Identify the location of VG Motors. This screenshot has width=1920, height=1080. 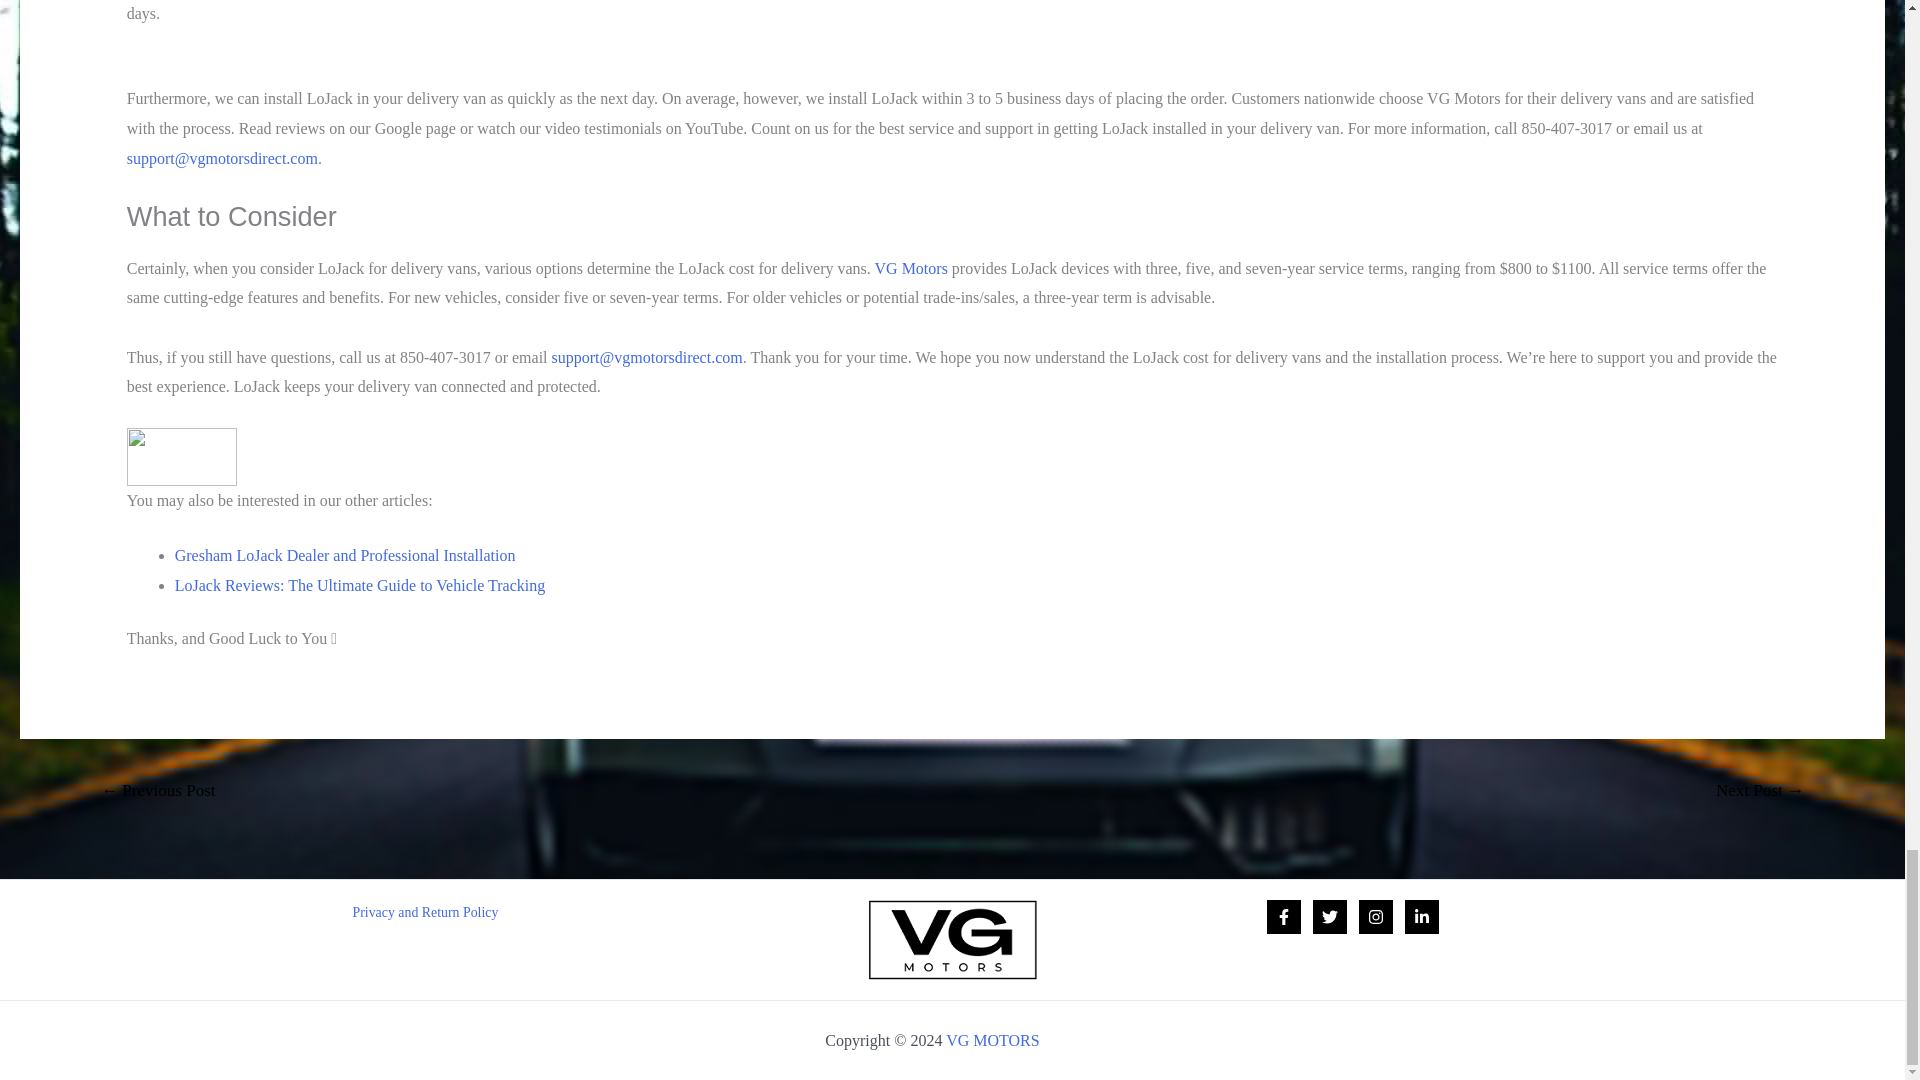
(912, 268).